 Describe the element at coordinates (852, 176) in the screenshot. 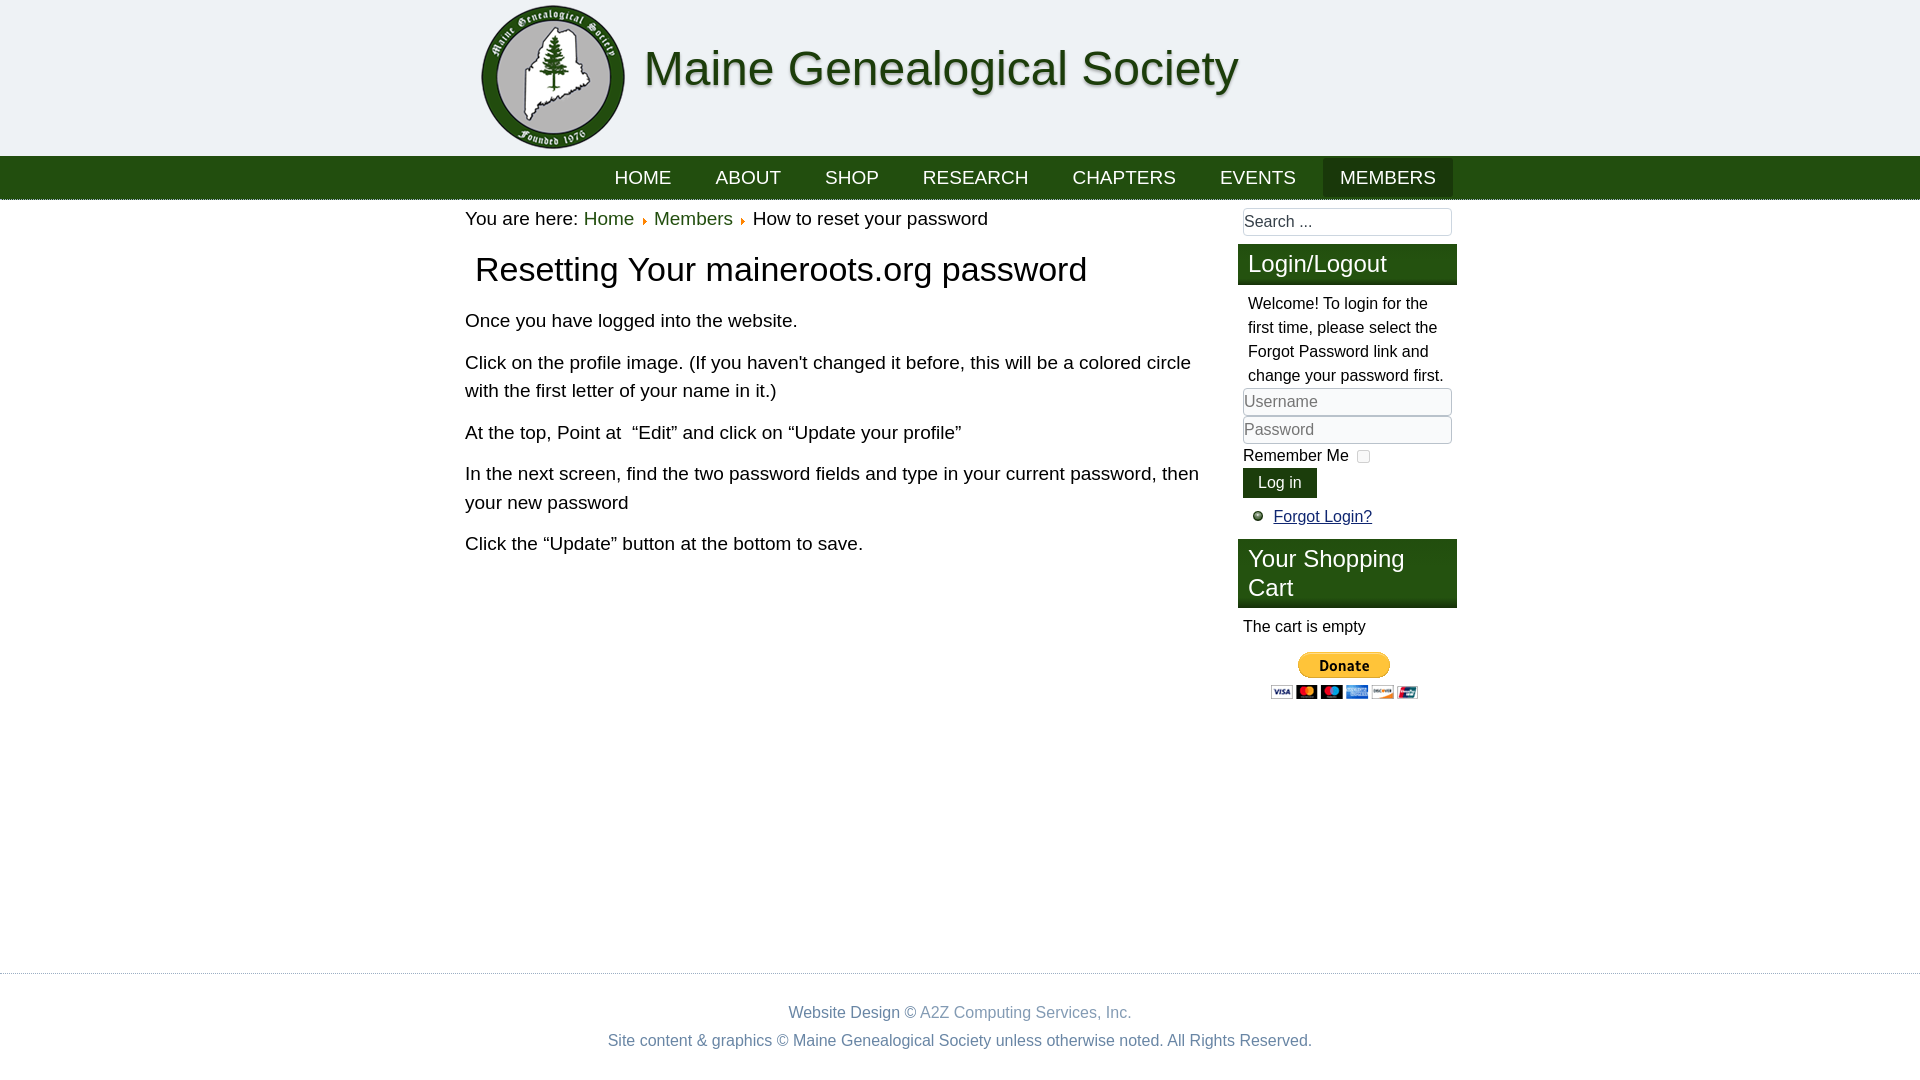

I see `SHOP` at that location.